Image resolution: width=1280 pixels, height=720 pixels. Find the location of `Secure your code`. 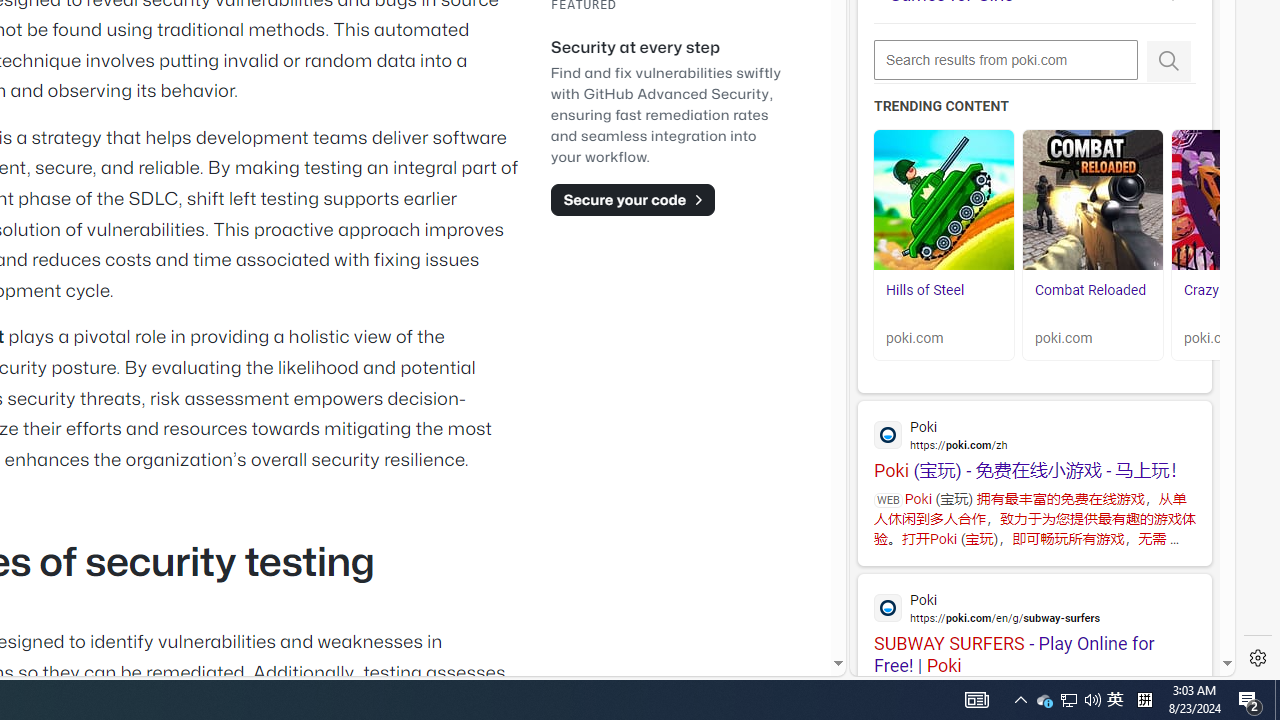

Secure your code is located at coordinates (632, 199).